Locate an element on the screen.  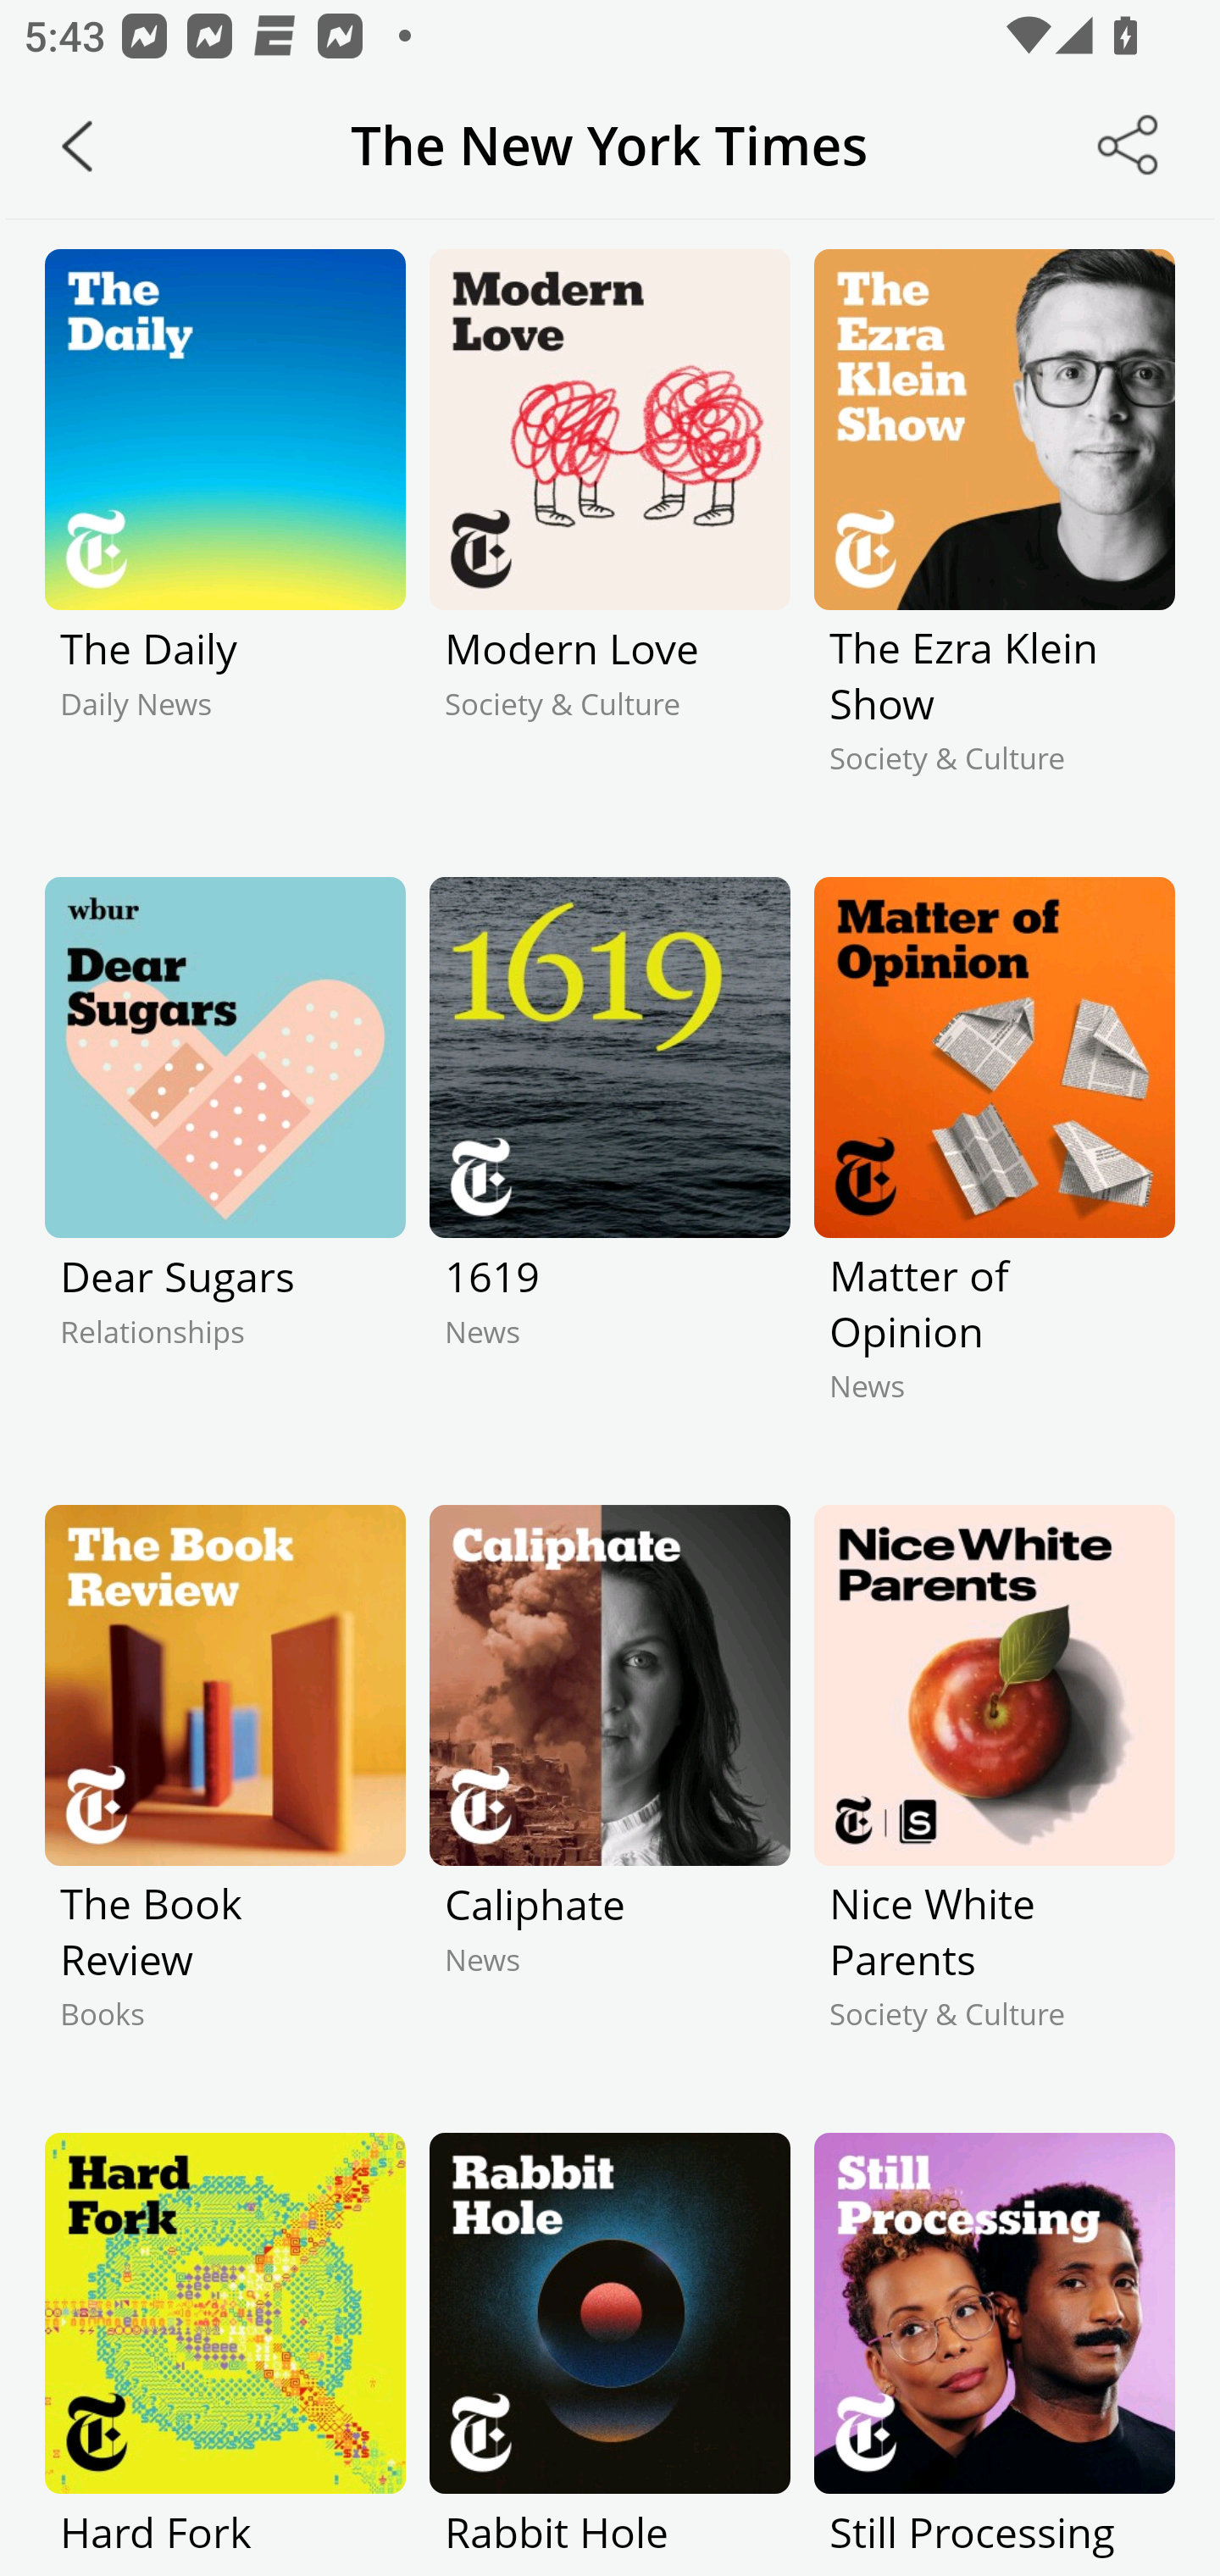
Matter of Opinion News is located at coordinates (994, 1168).